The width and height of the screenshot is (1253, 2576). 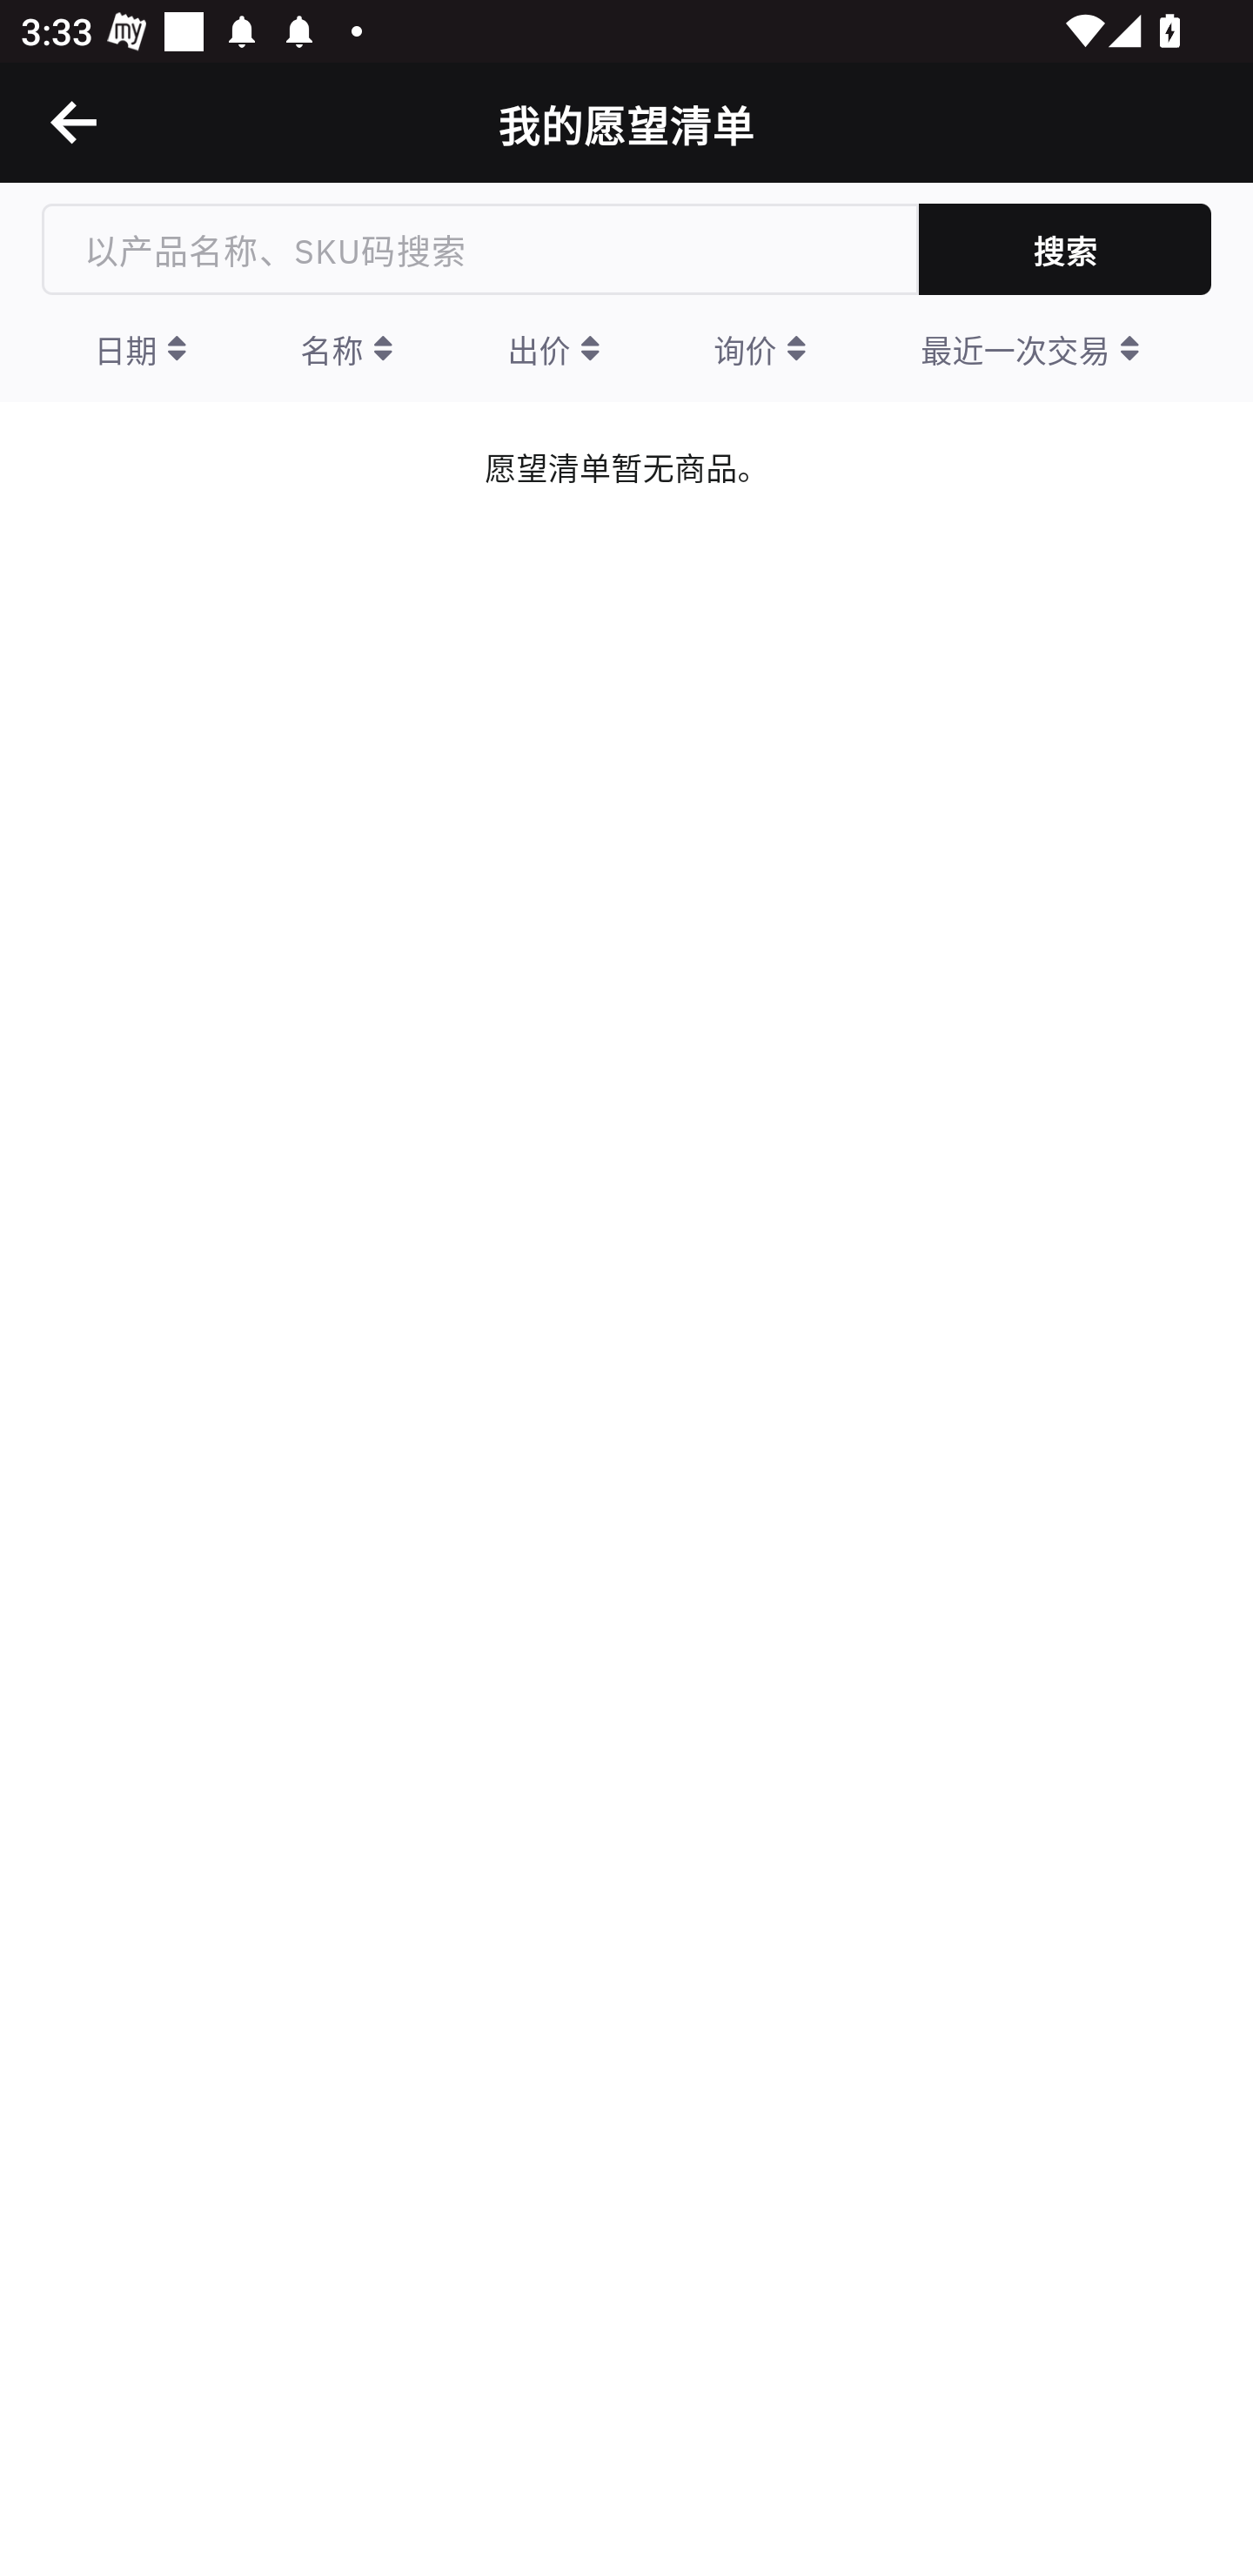 What do you see at coordinates (1029, 348) in the screenshot?
I see `最近一次交易 ` at bounding box center [1029, 348].